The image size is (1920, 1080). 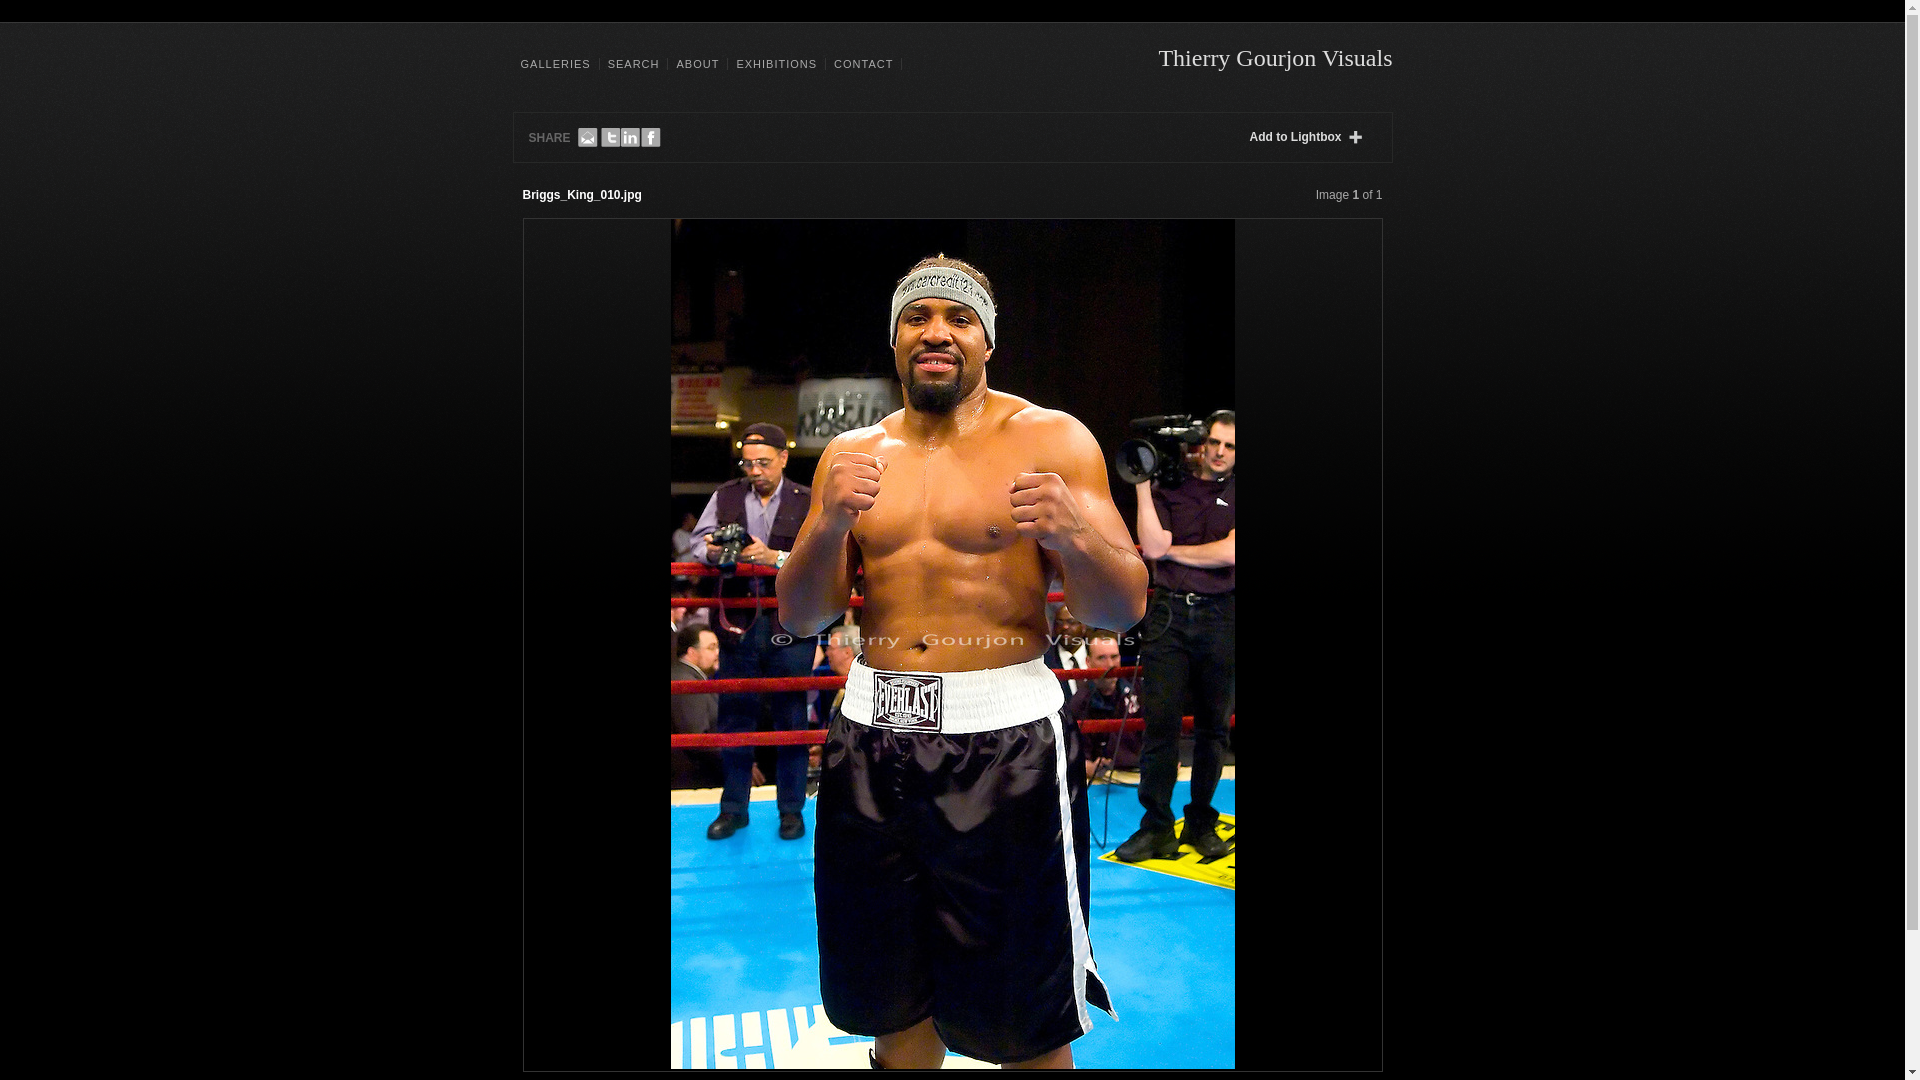 What do you see at coordinates (696, 64) in the screenshot?
I see `ABOUT` at bounding box center [696, 64].